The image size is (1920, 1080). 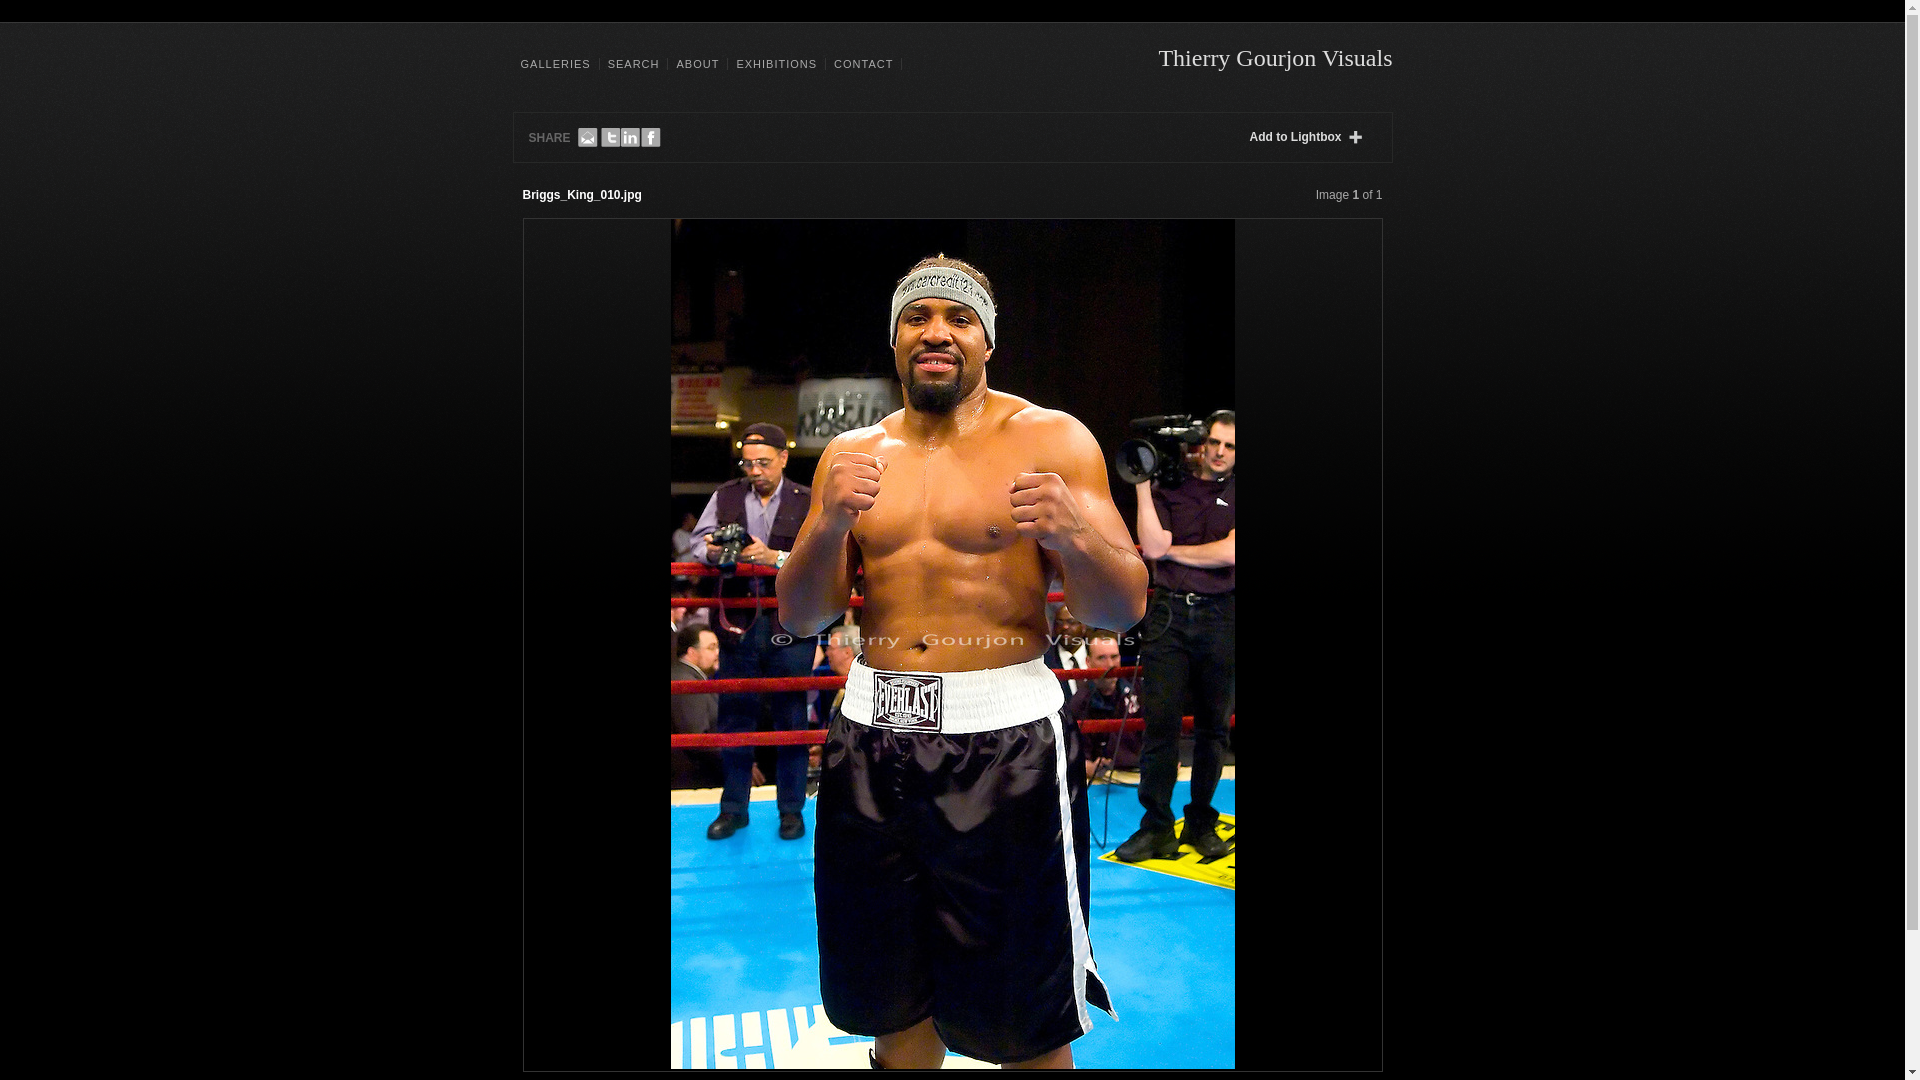 What do you see at coordinates (696, 64) in the screenshot?
I see `ABOUT` at bounding box center [696, 64].